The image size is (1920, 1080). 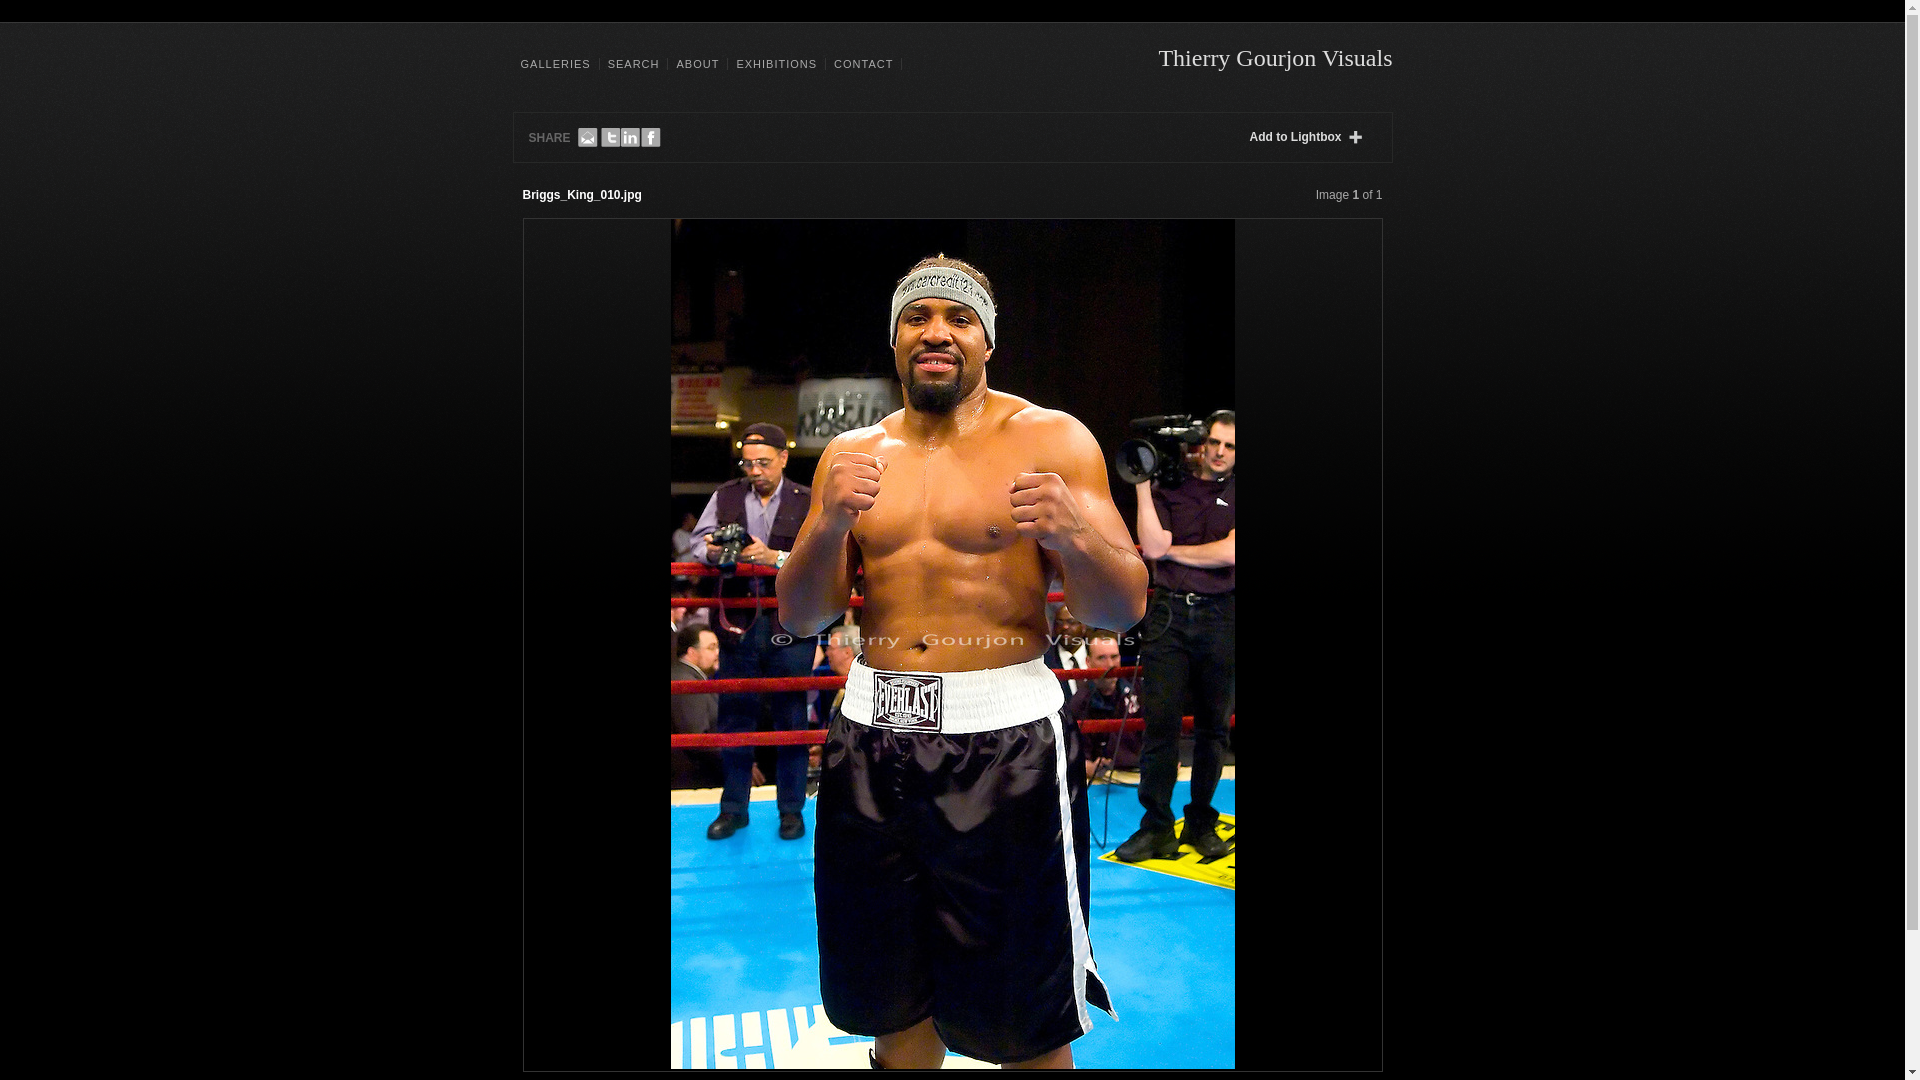 What do you see at coordinates (696, 64) in the screenshot?
I see `ABOUT` at bounding box center [696, 64].